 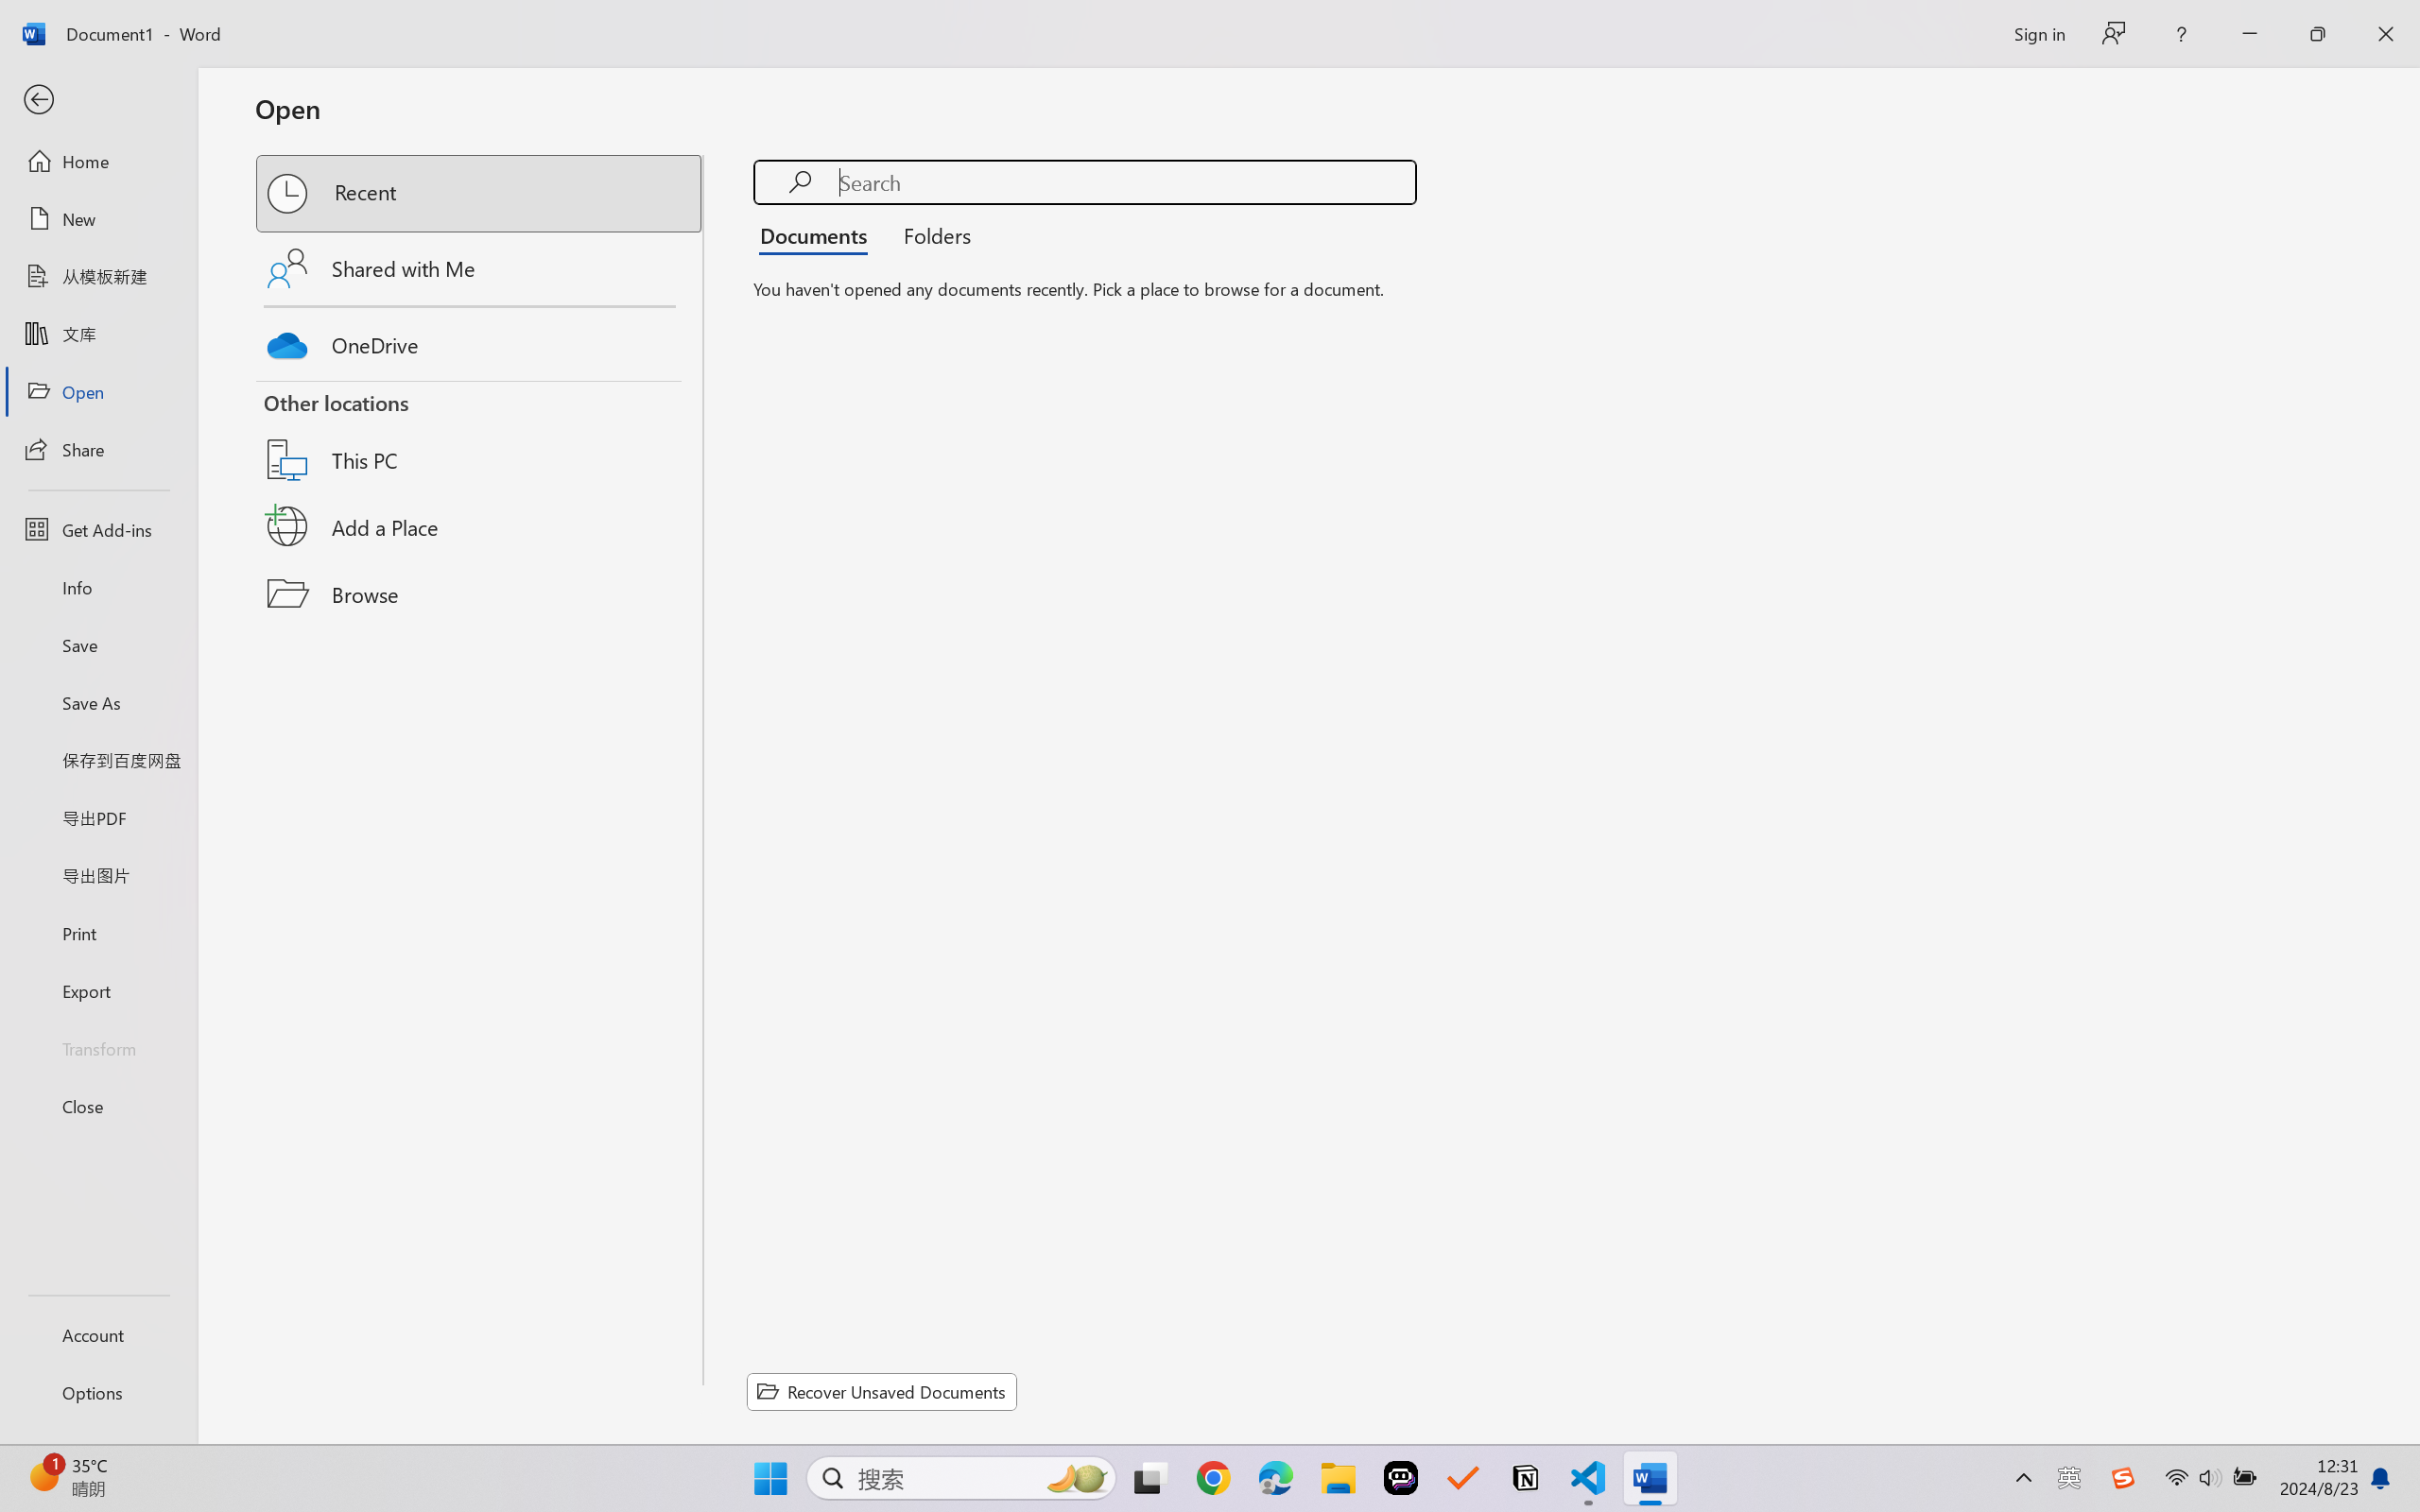 I want to click on Save As, so click(x=98, y=703).